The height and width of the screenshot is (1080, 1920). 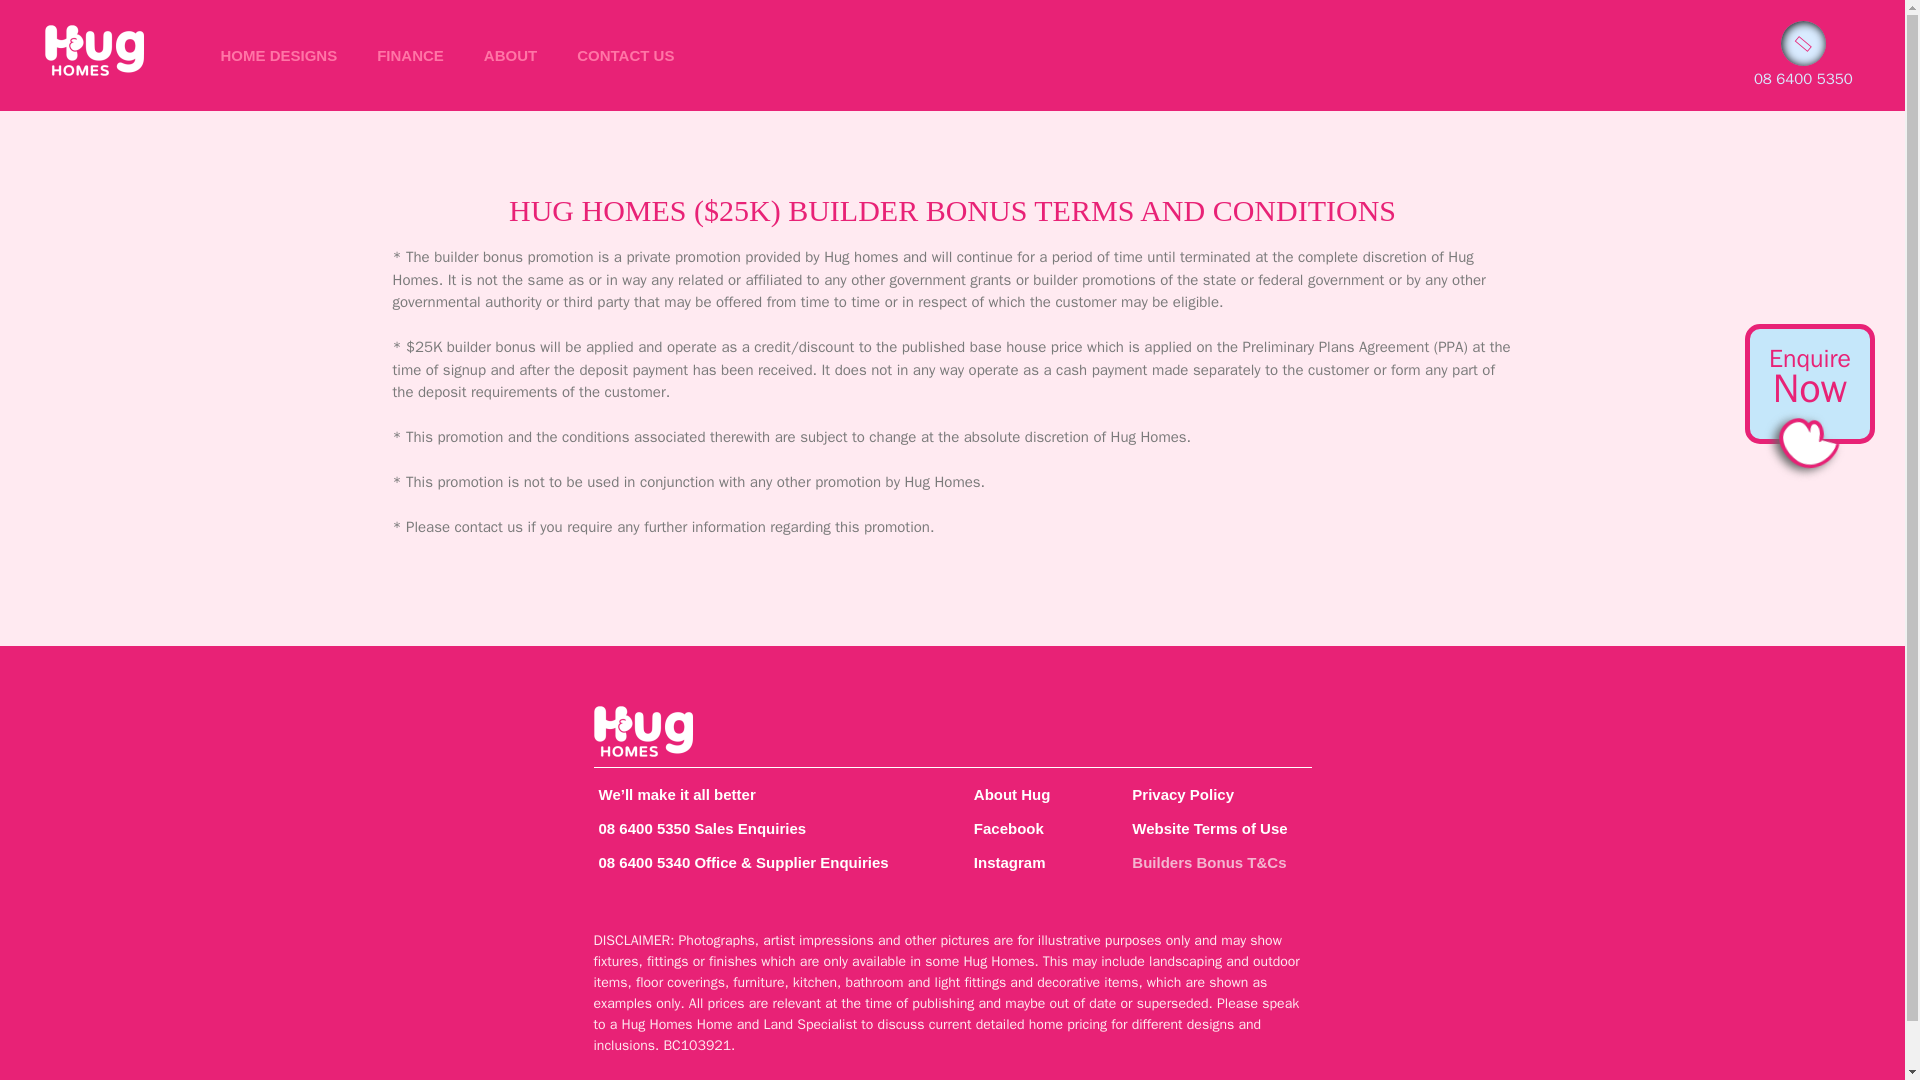 What do you see at coordinates (764, 828) in the screenshot?
I see `08 6400 5350 Sales Enquiries` at bounding box center [764, 828].